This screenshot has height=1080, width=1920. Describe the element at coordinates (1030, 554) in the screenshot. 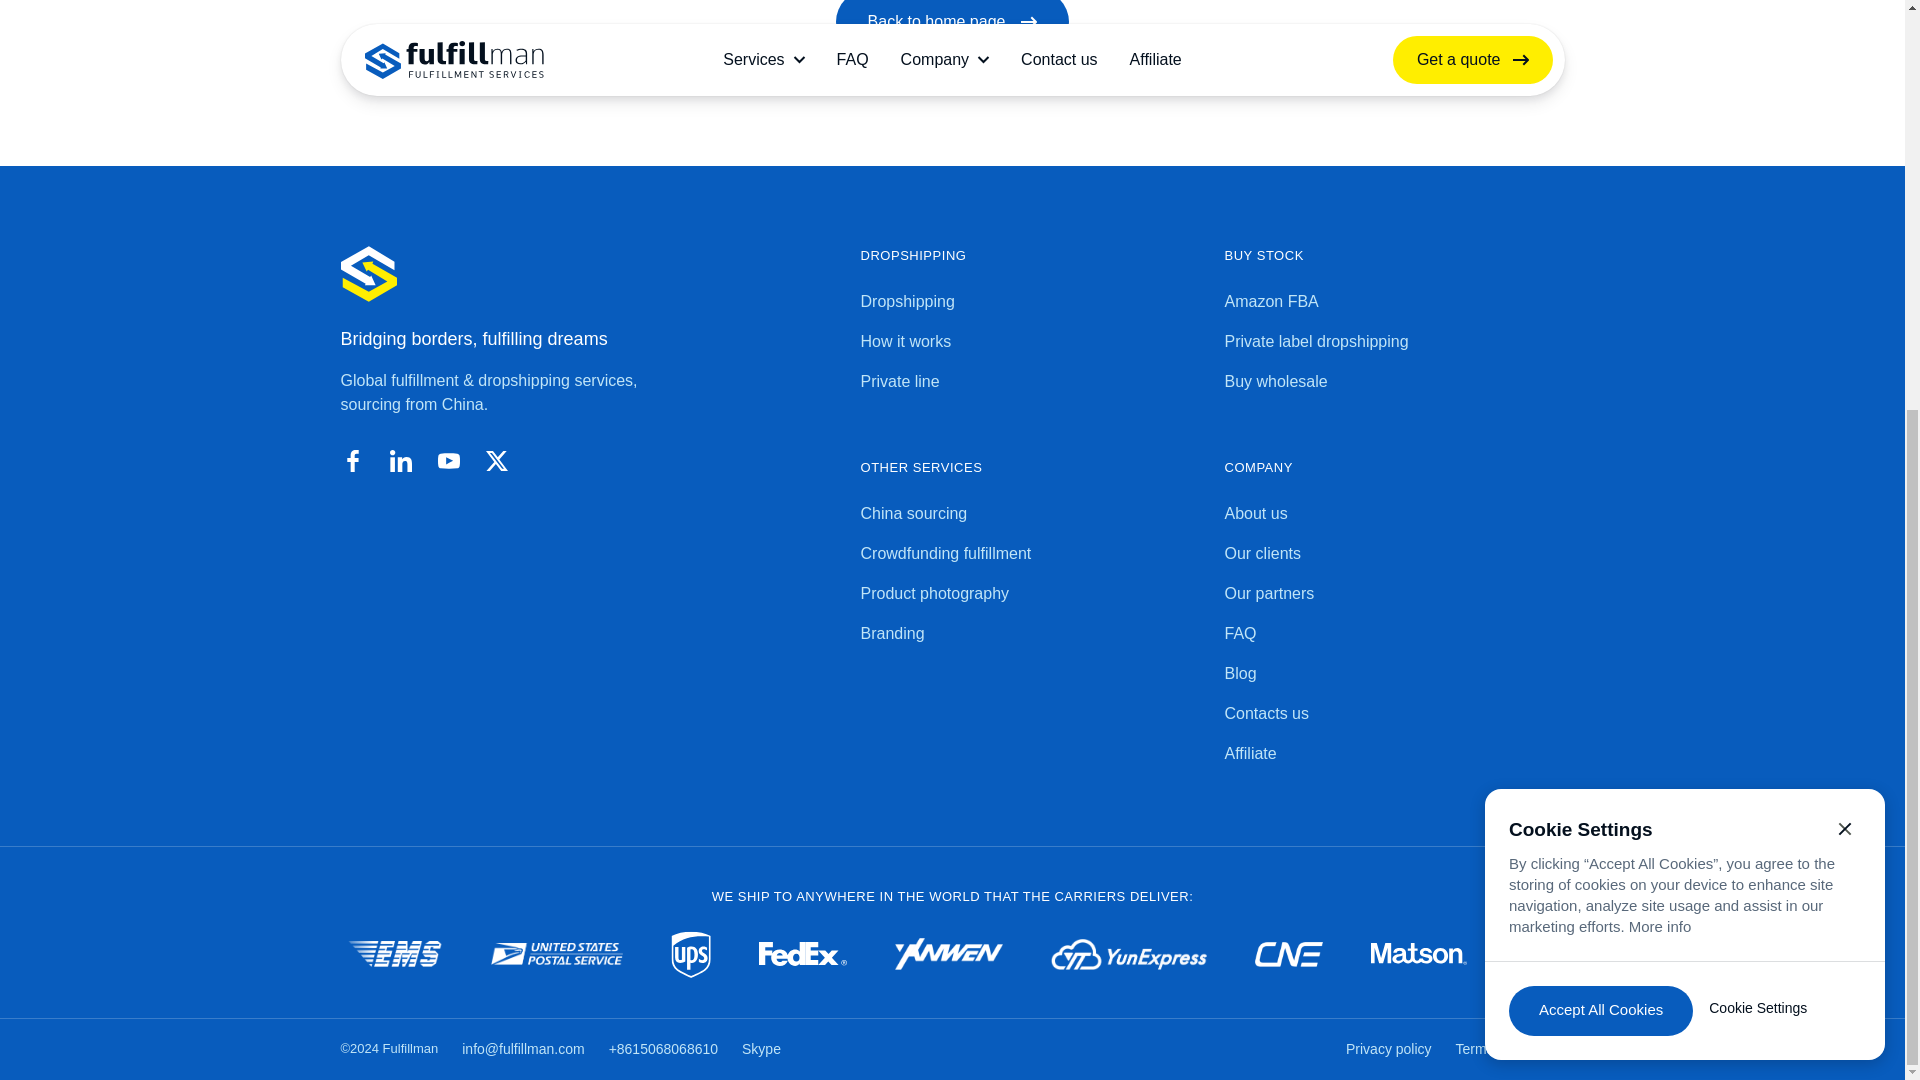

I see `Crowdfunding fulfillment` at that location.